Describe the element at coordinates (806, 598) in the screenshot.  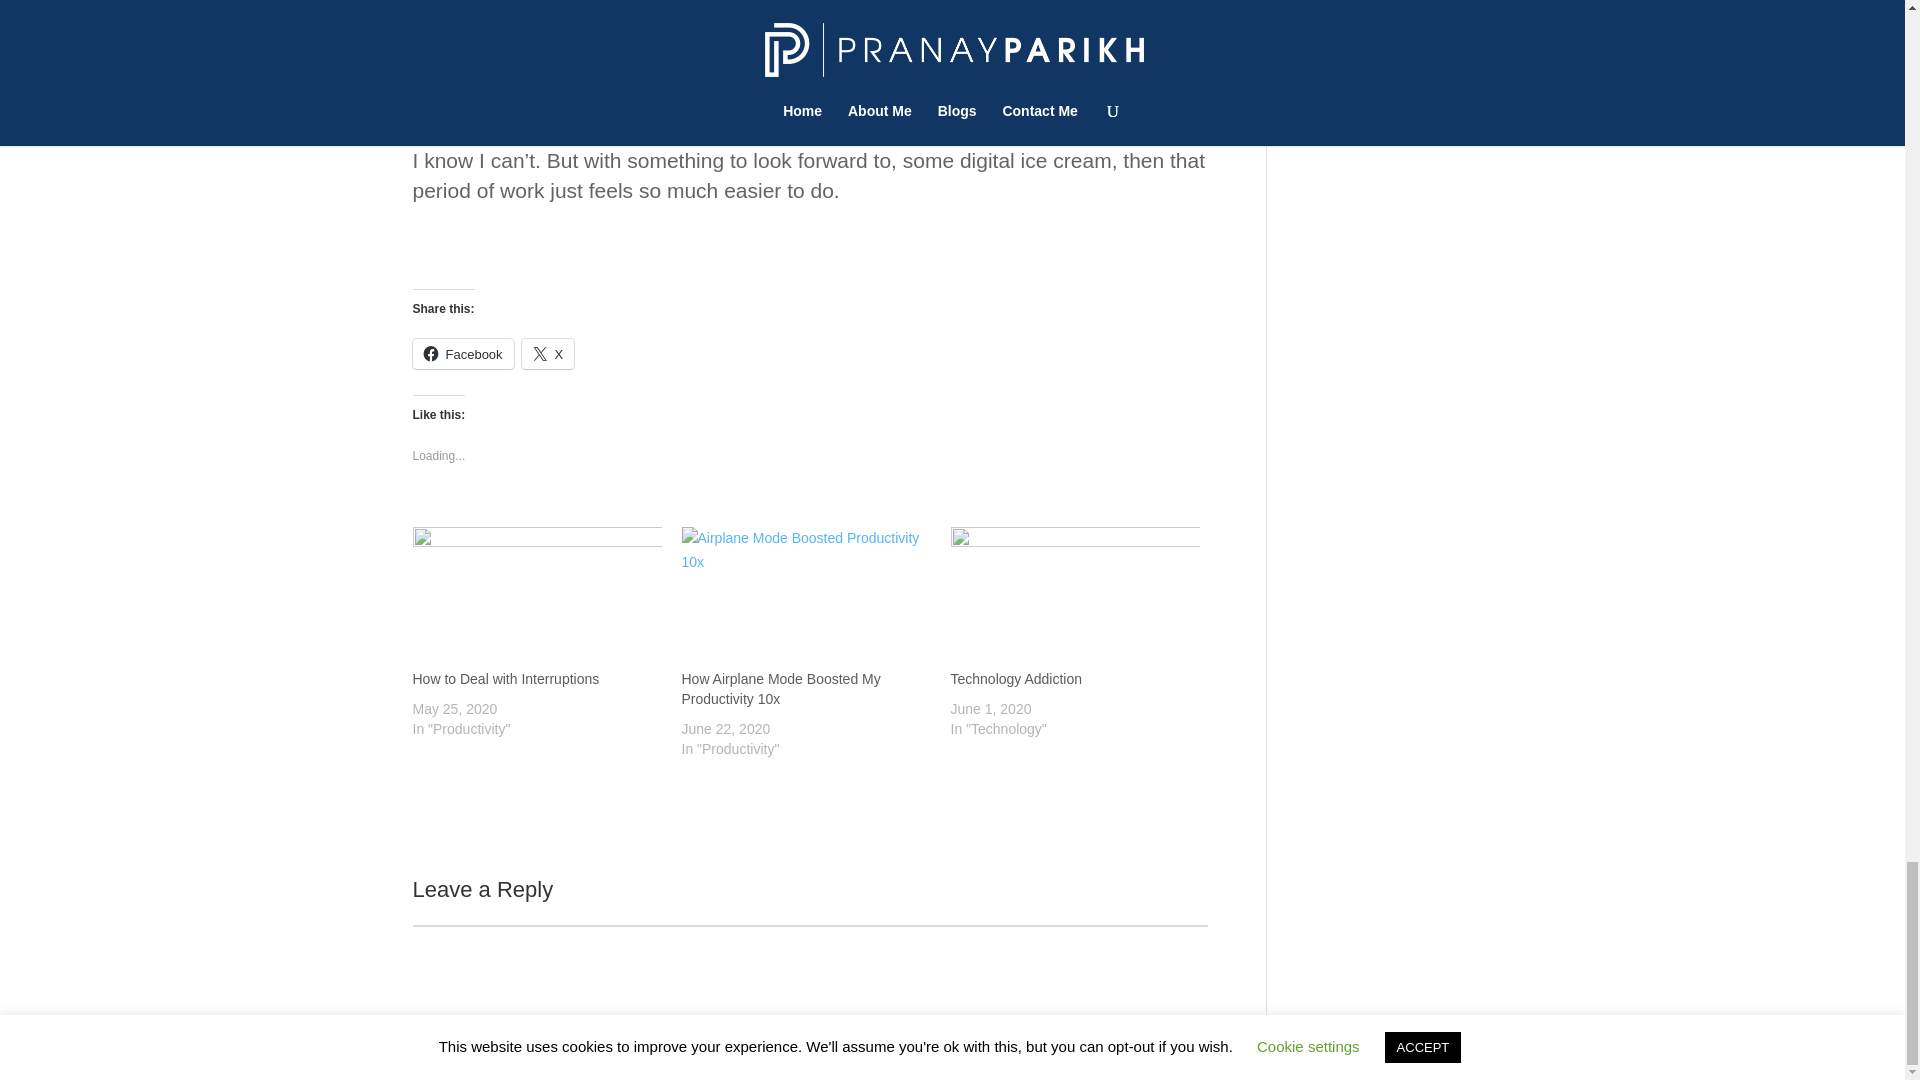
I see `How Airplane Mode Boosted My Productivity 10x` at that location.